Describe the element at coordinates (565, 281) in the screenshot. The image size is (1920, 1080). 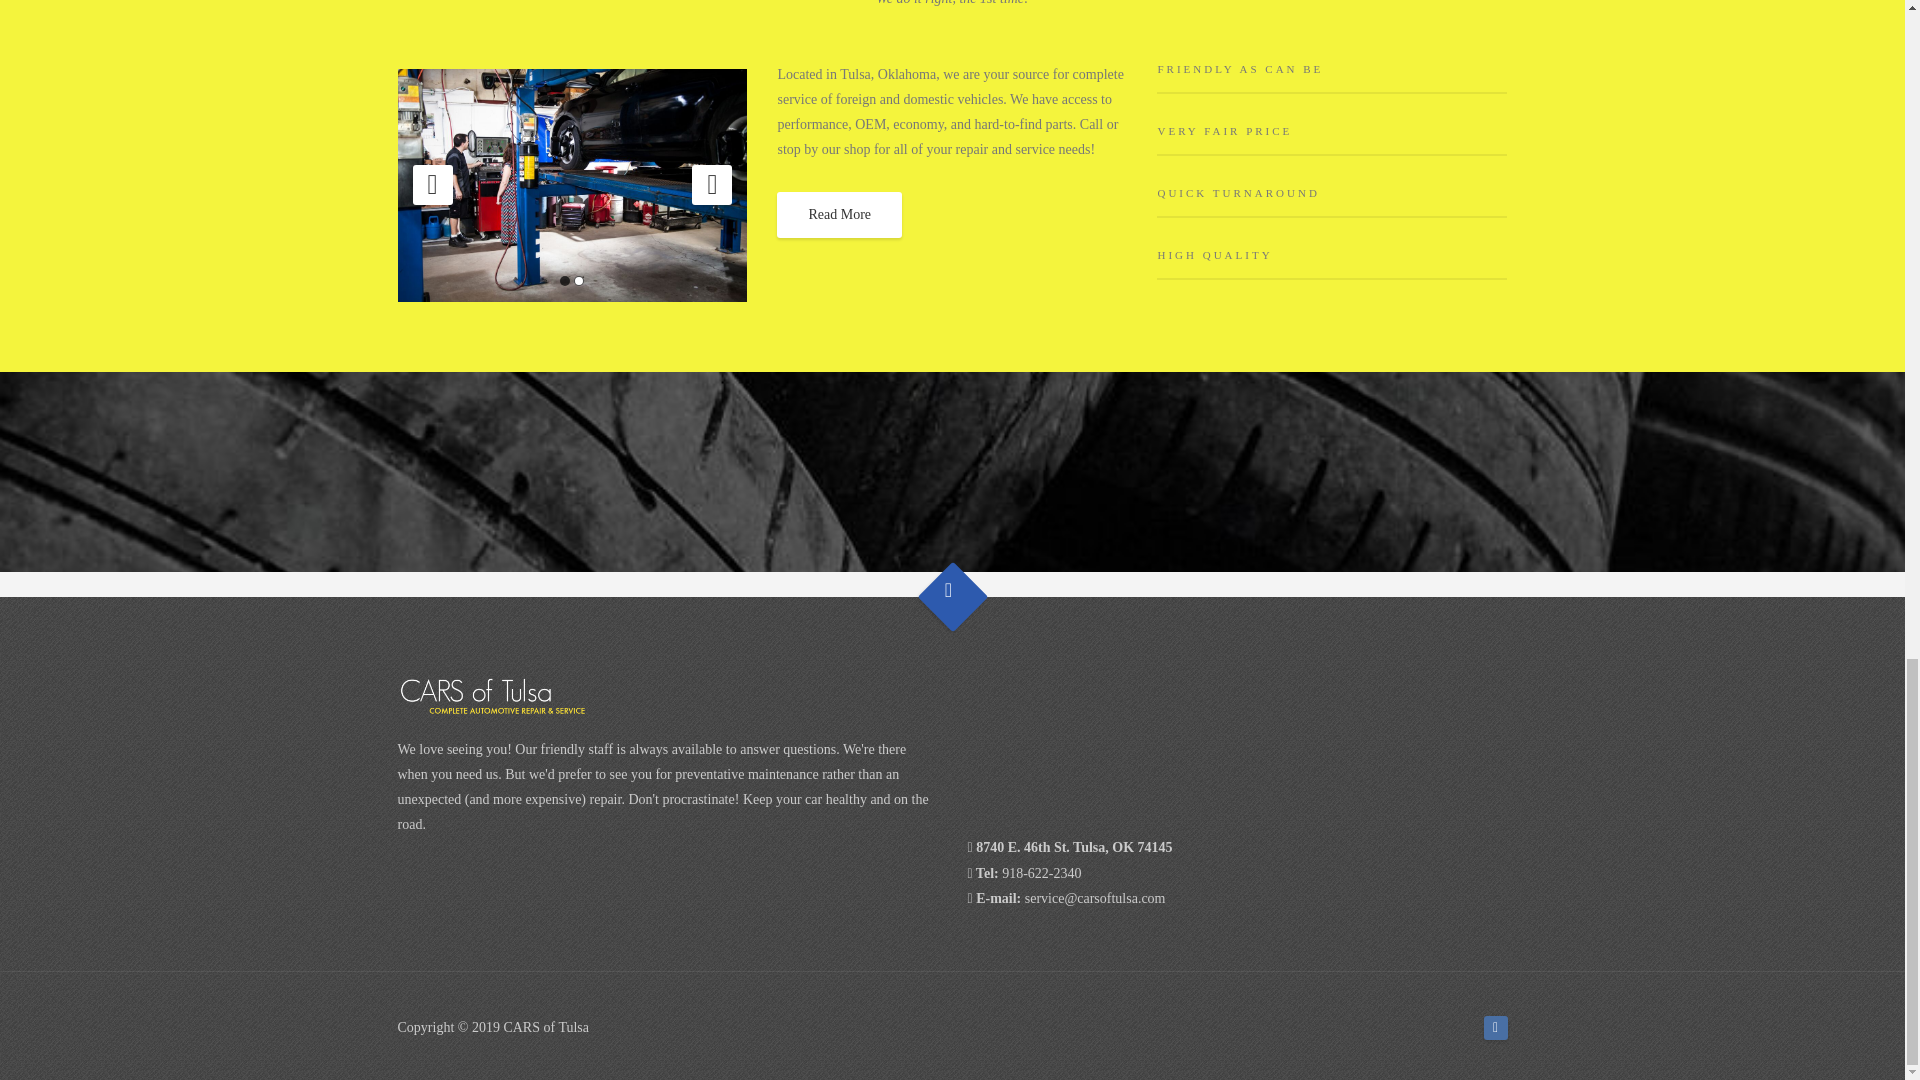
I see `1` at that location.